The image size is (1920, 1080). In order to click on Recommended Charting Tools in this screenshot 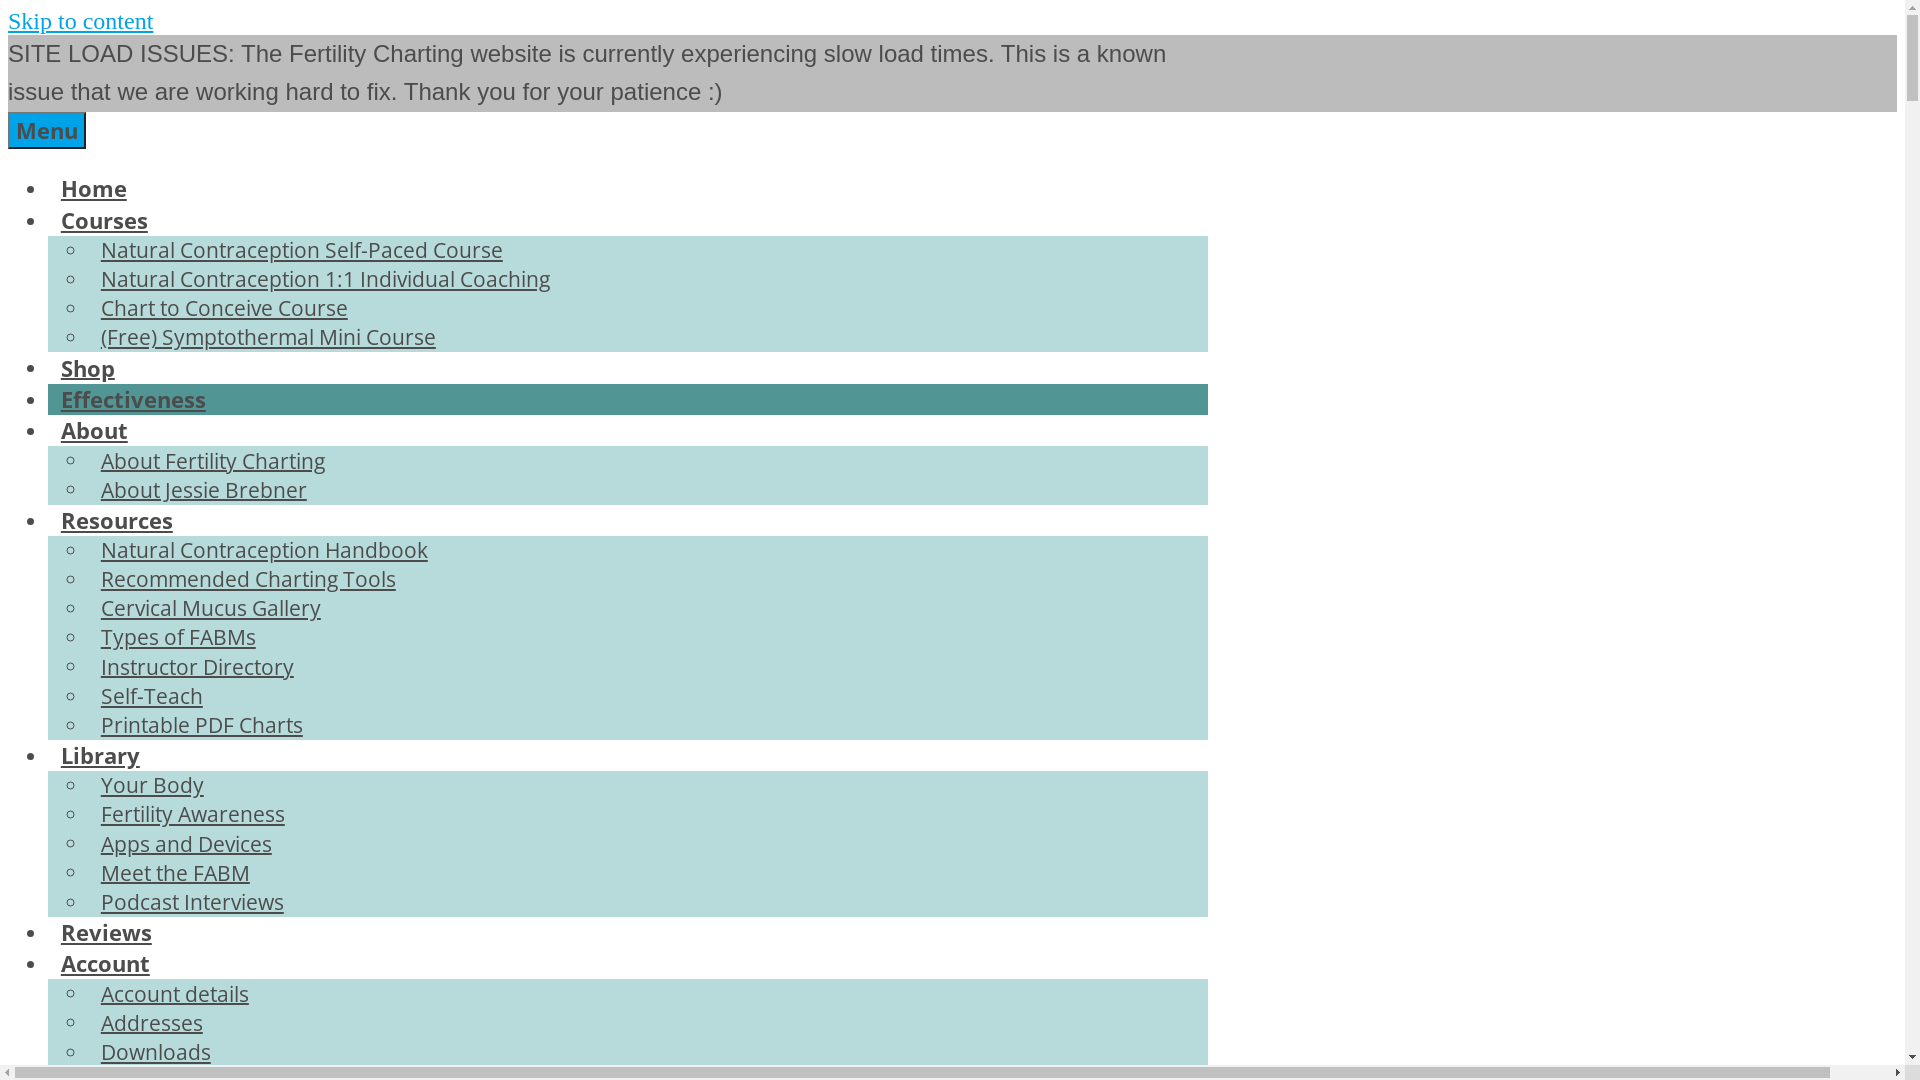, I will do `click(248, 579)`.